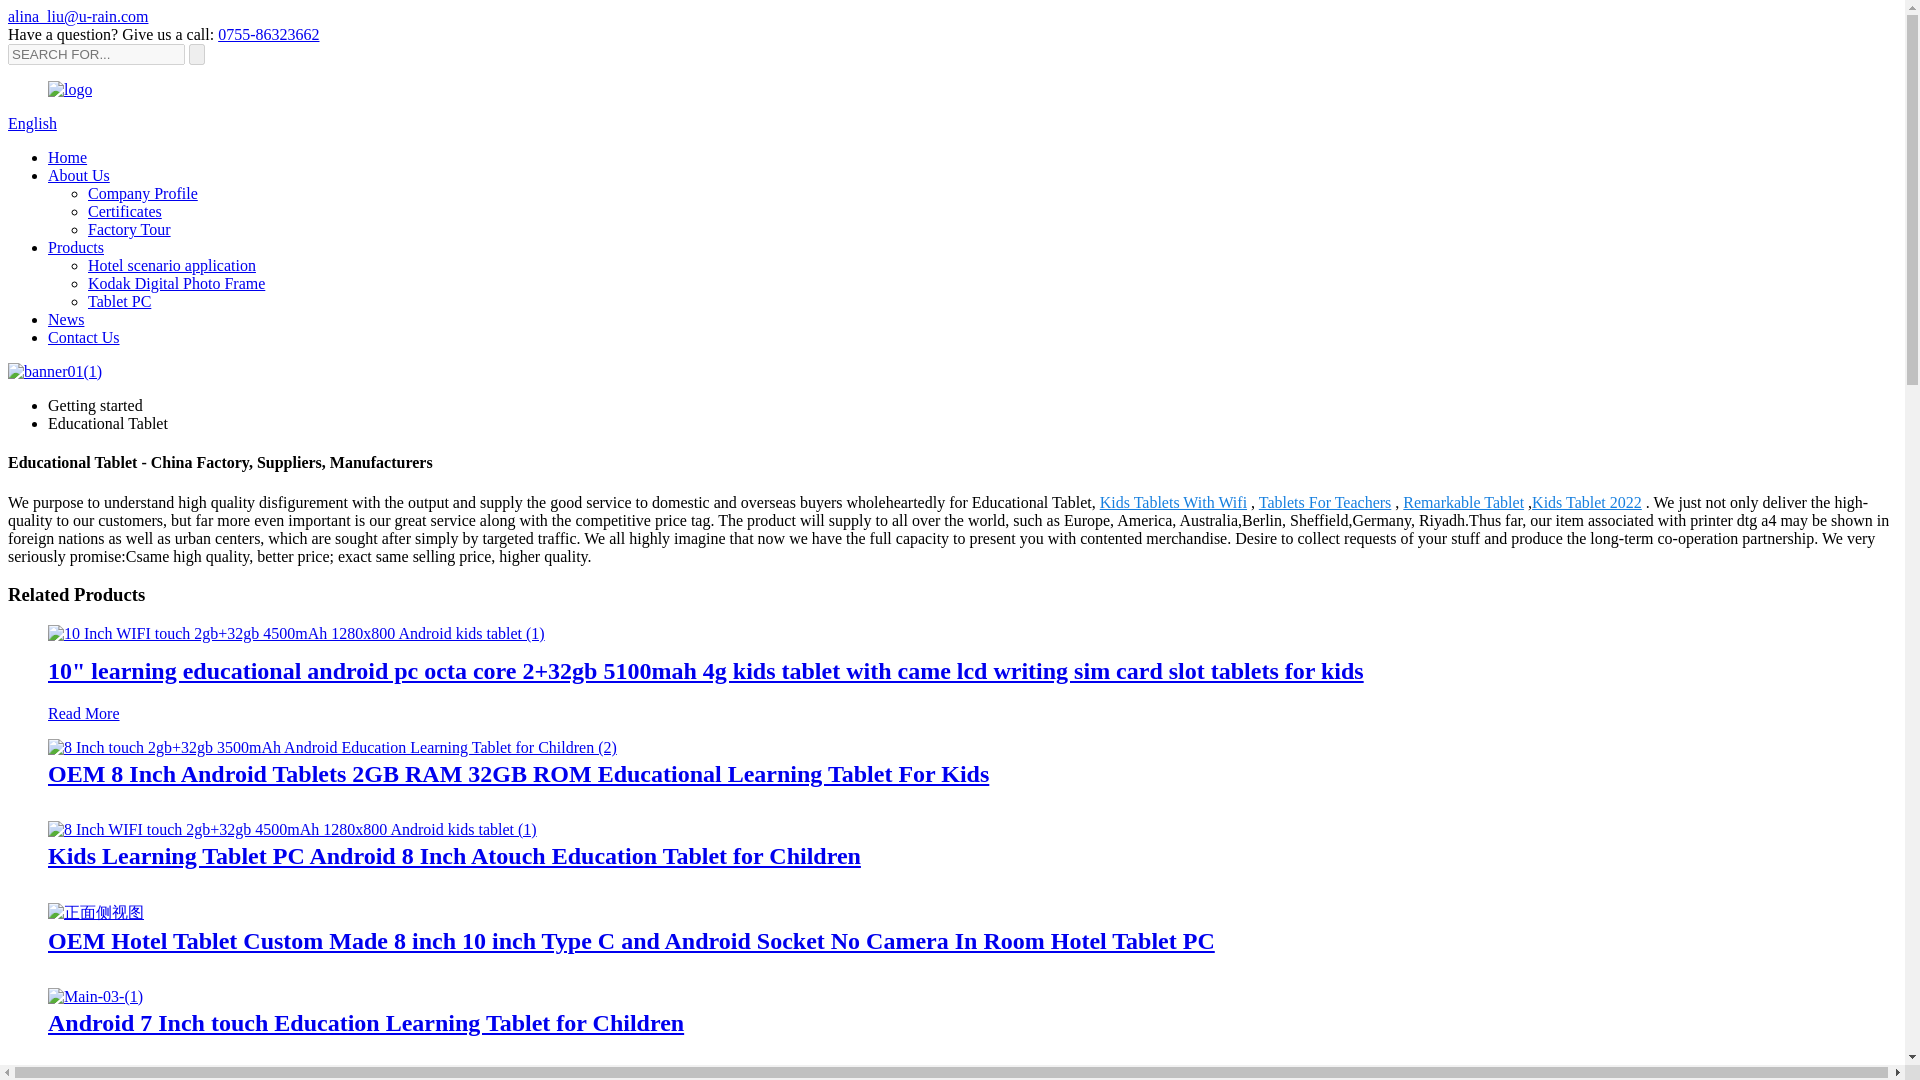 This screenshot has width=1920, height=1080. I want to click on Remarkable Tablet, so click(1464, 502).